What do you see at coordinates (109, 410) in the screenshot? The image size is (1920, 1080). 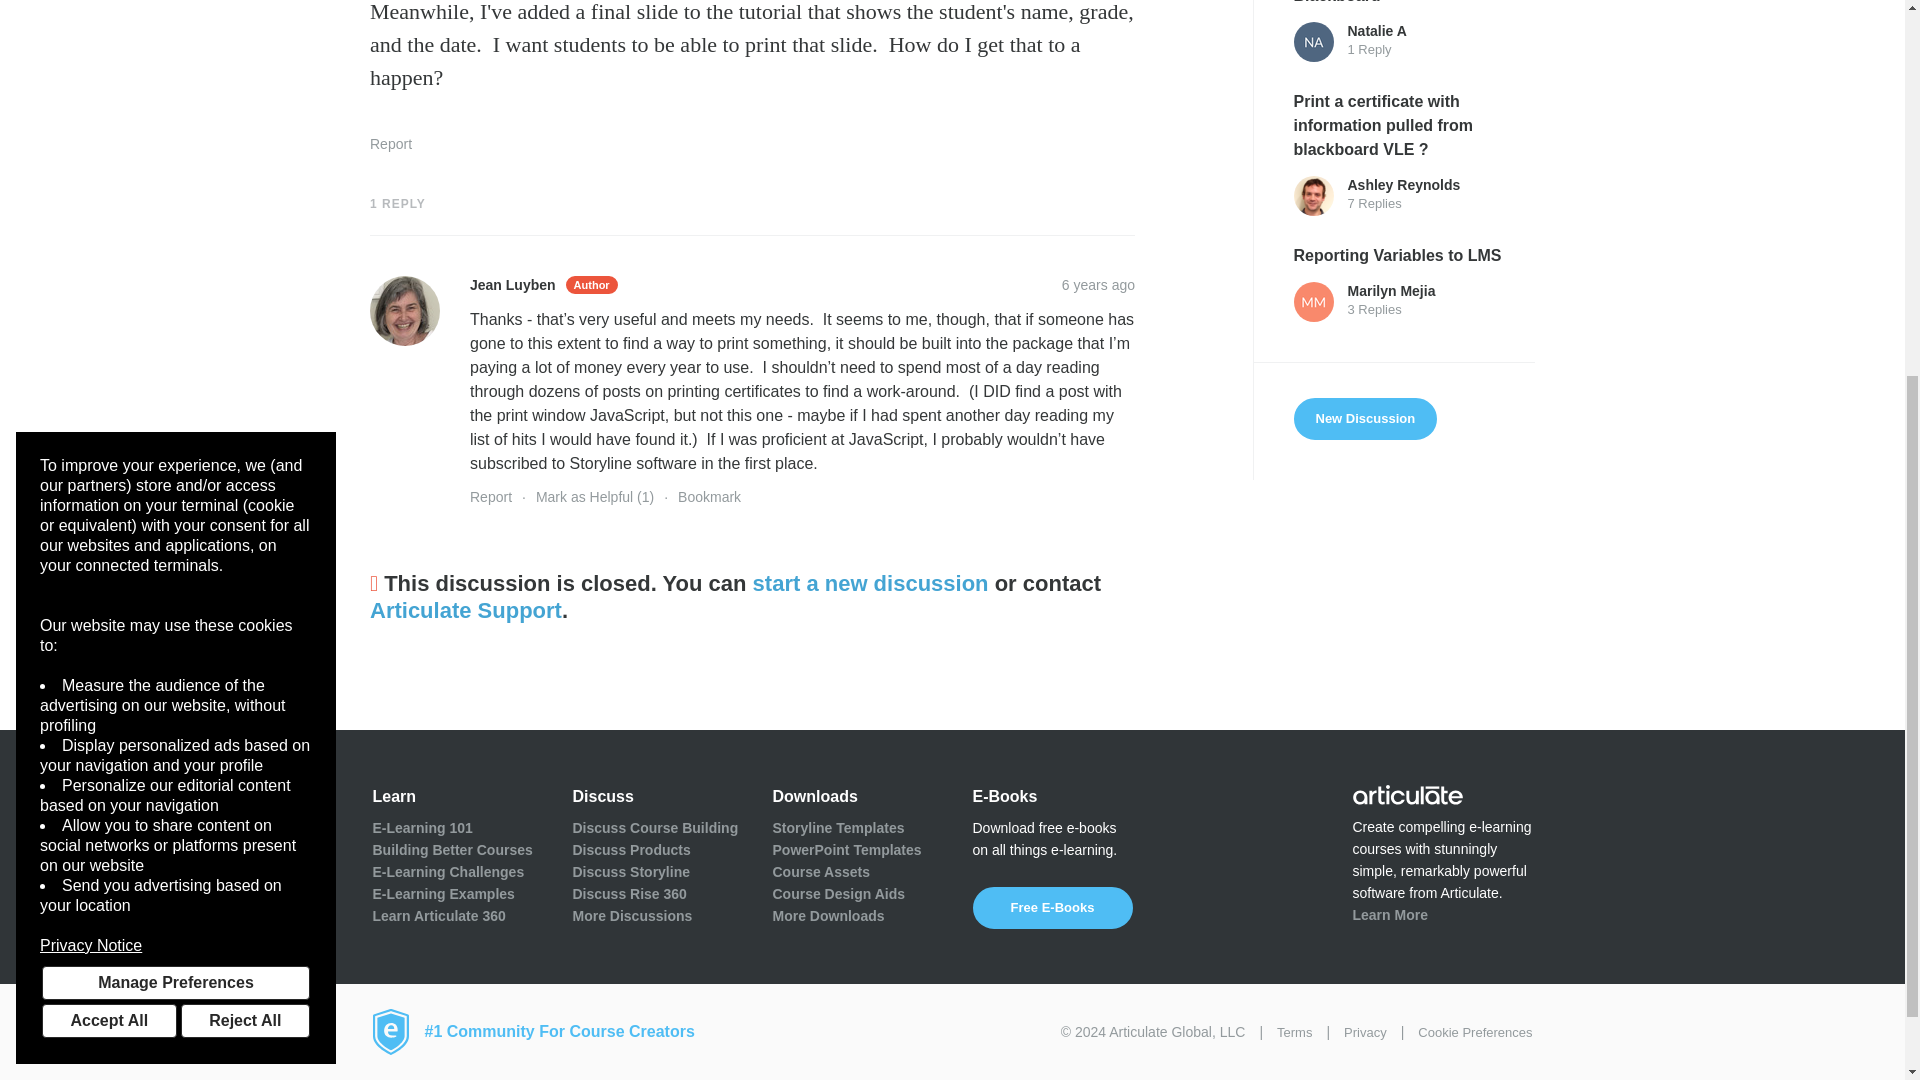 I see `Accept All` at bounding box center [109, 410].